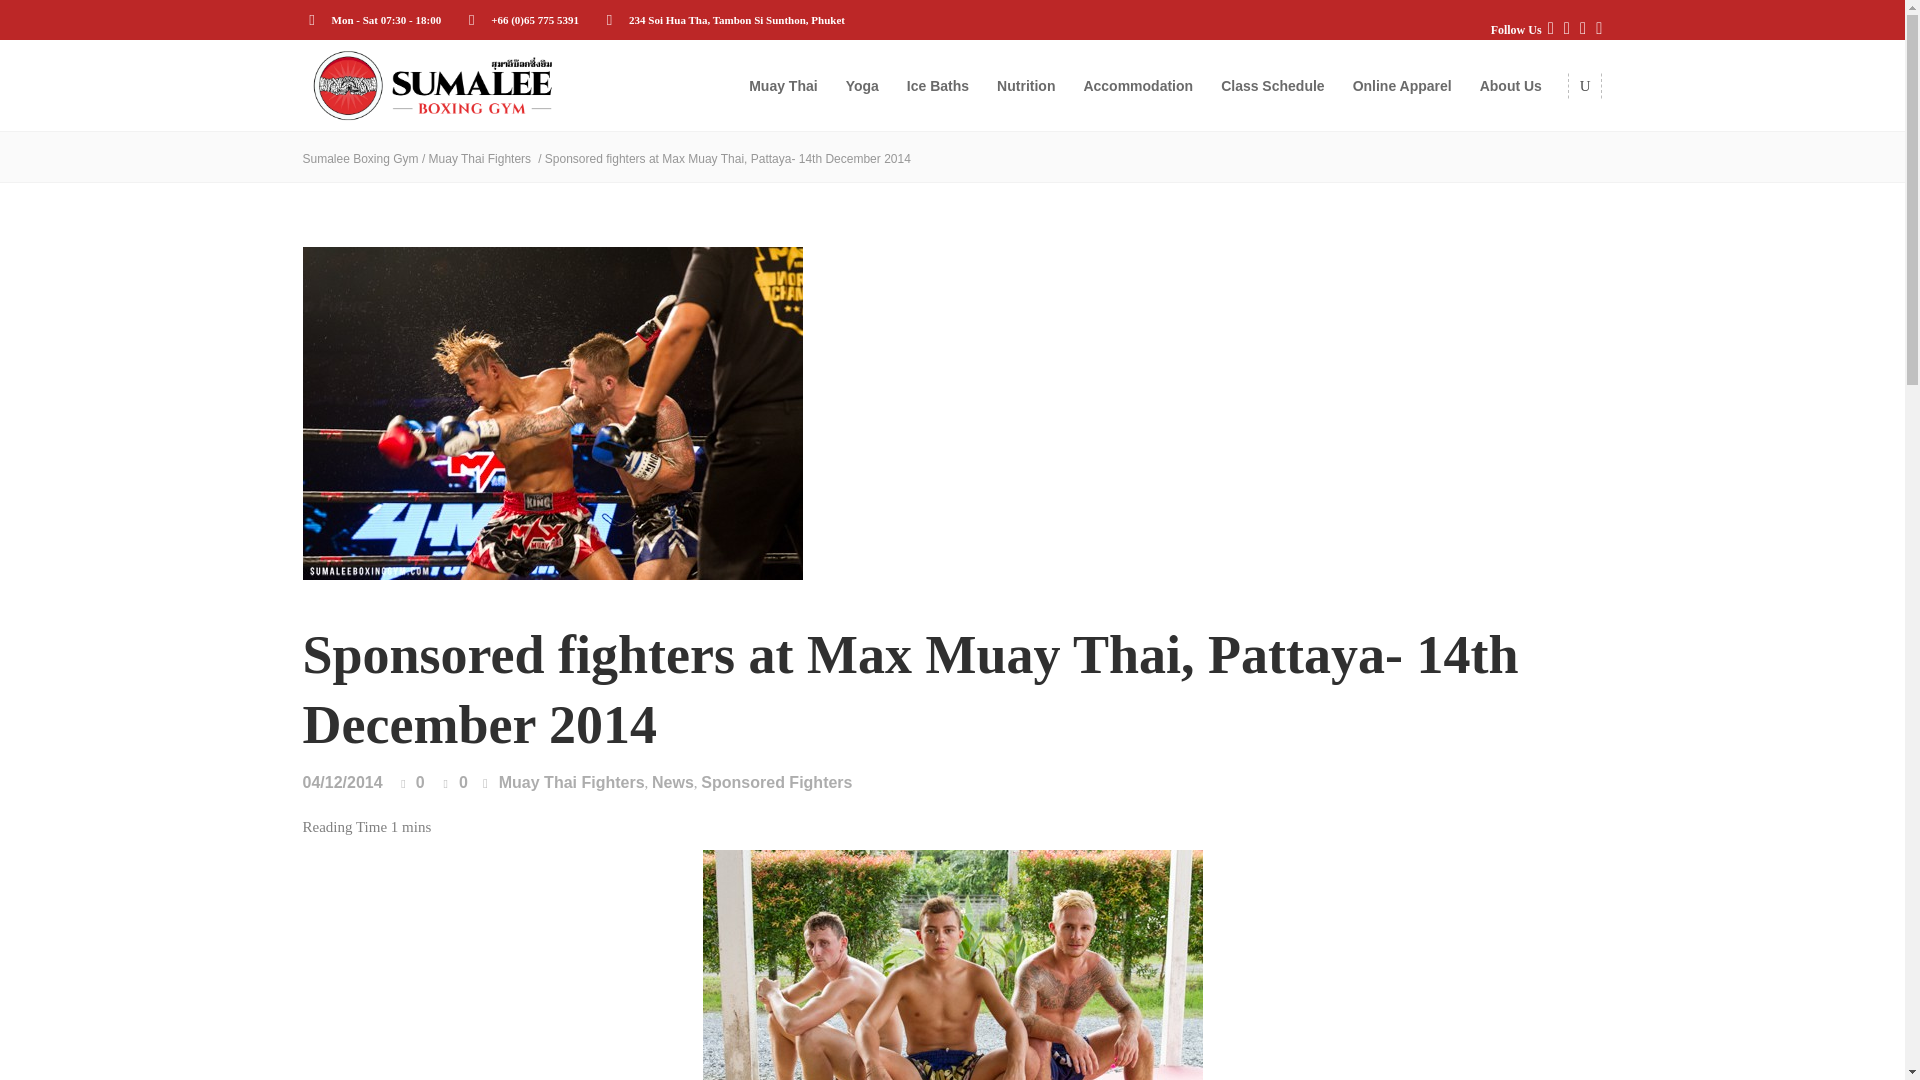 This screenshot has height=1080, width=1920. Describe the element at coordinates (412, 783) in the screenshot. I see `Like this` at that location.